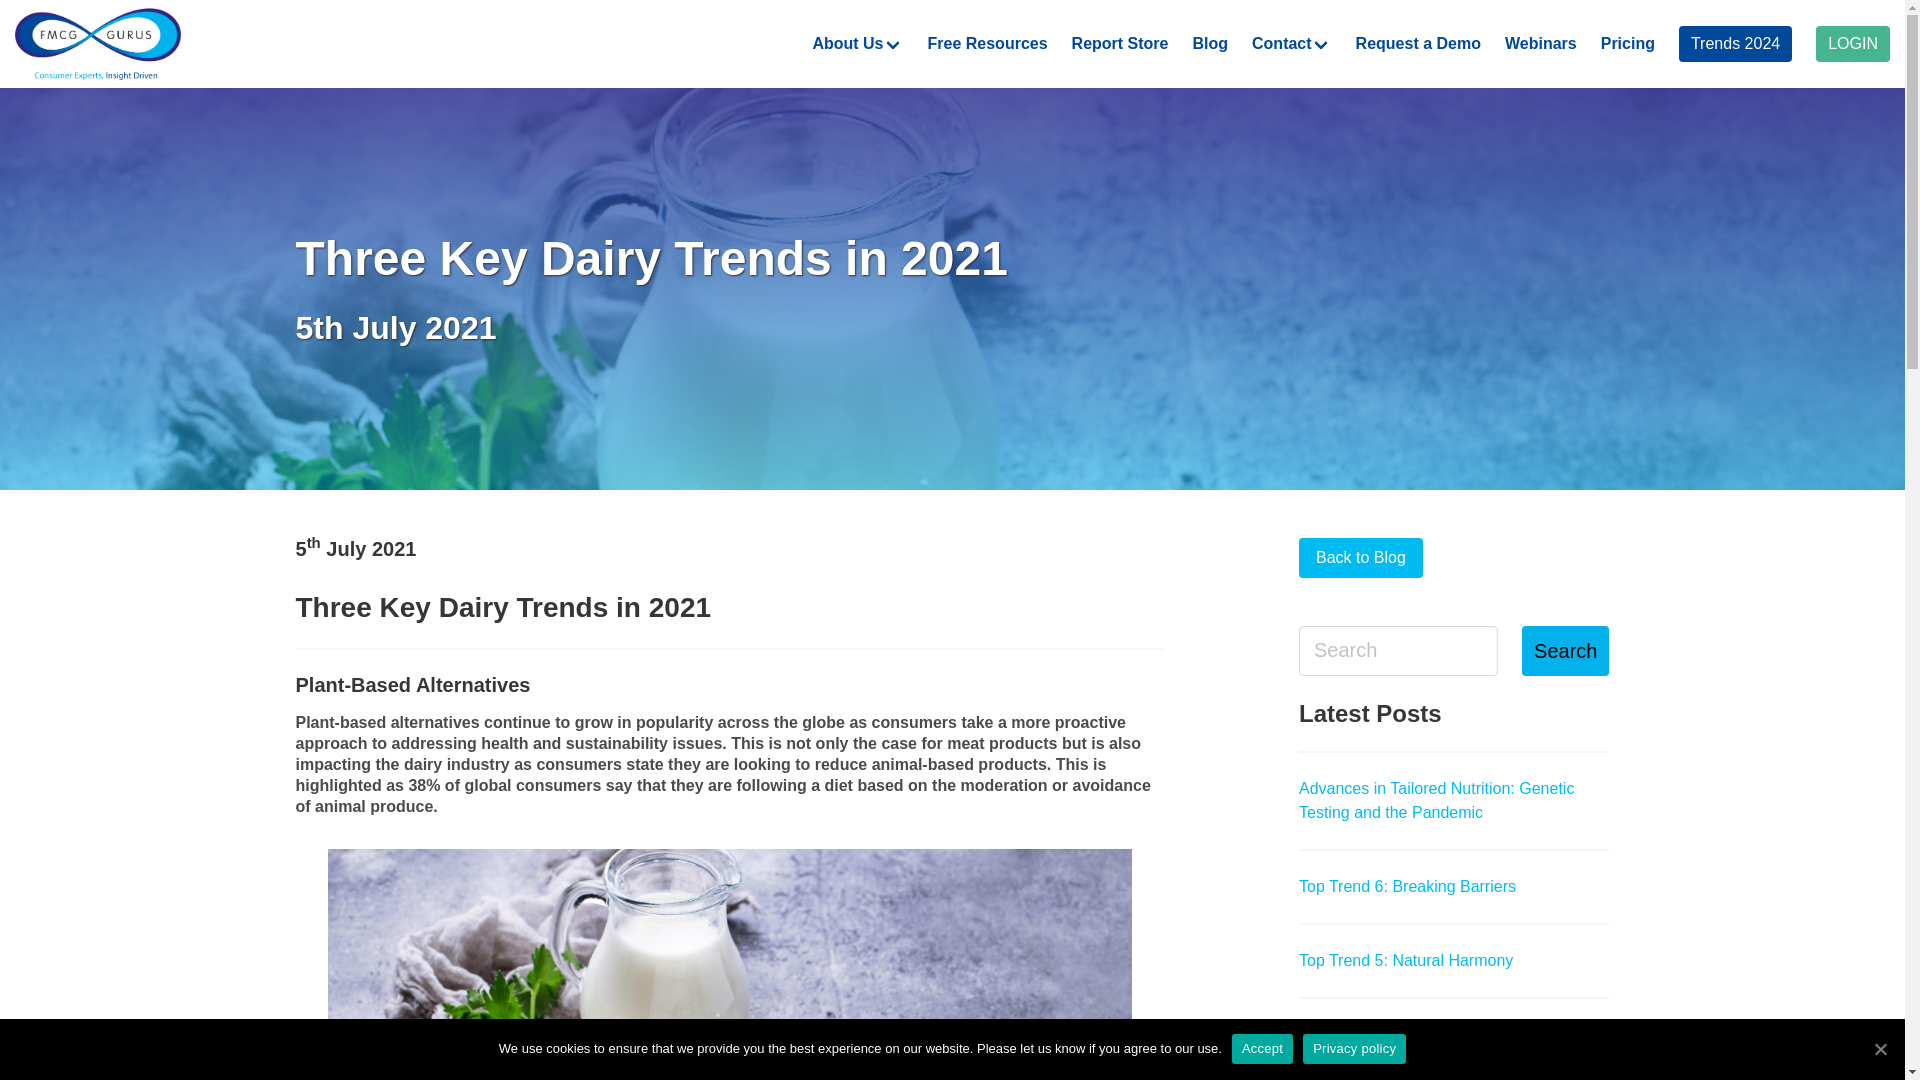  What do you see at coordinates (1292, 43) in the screenshot?
I see `Contact` at bounding box center [1292, 43].